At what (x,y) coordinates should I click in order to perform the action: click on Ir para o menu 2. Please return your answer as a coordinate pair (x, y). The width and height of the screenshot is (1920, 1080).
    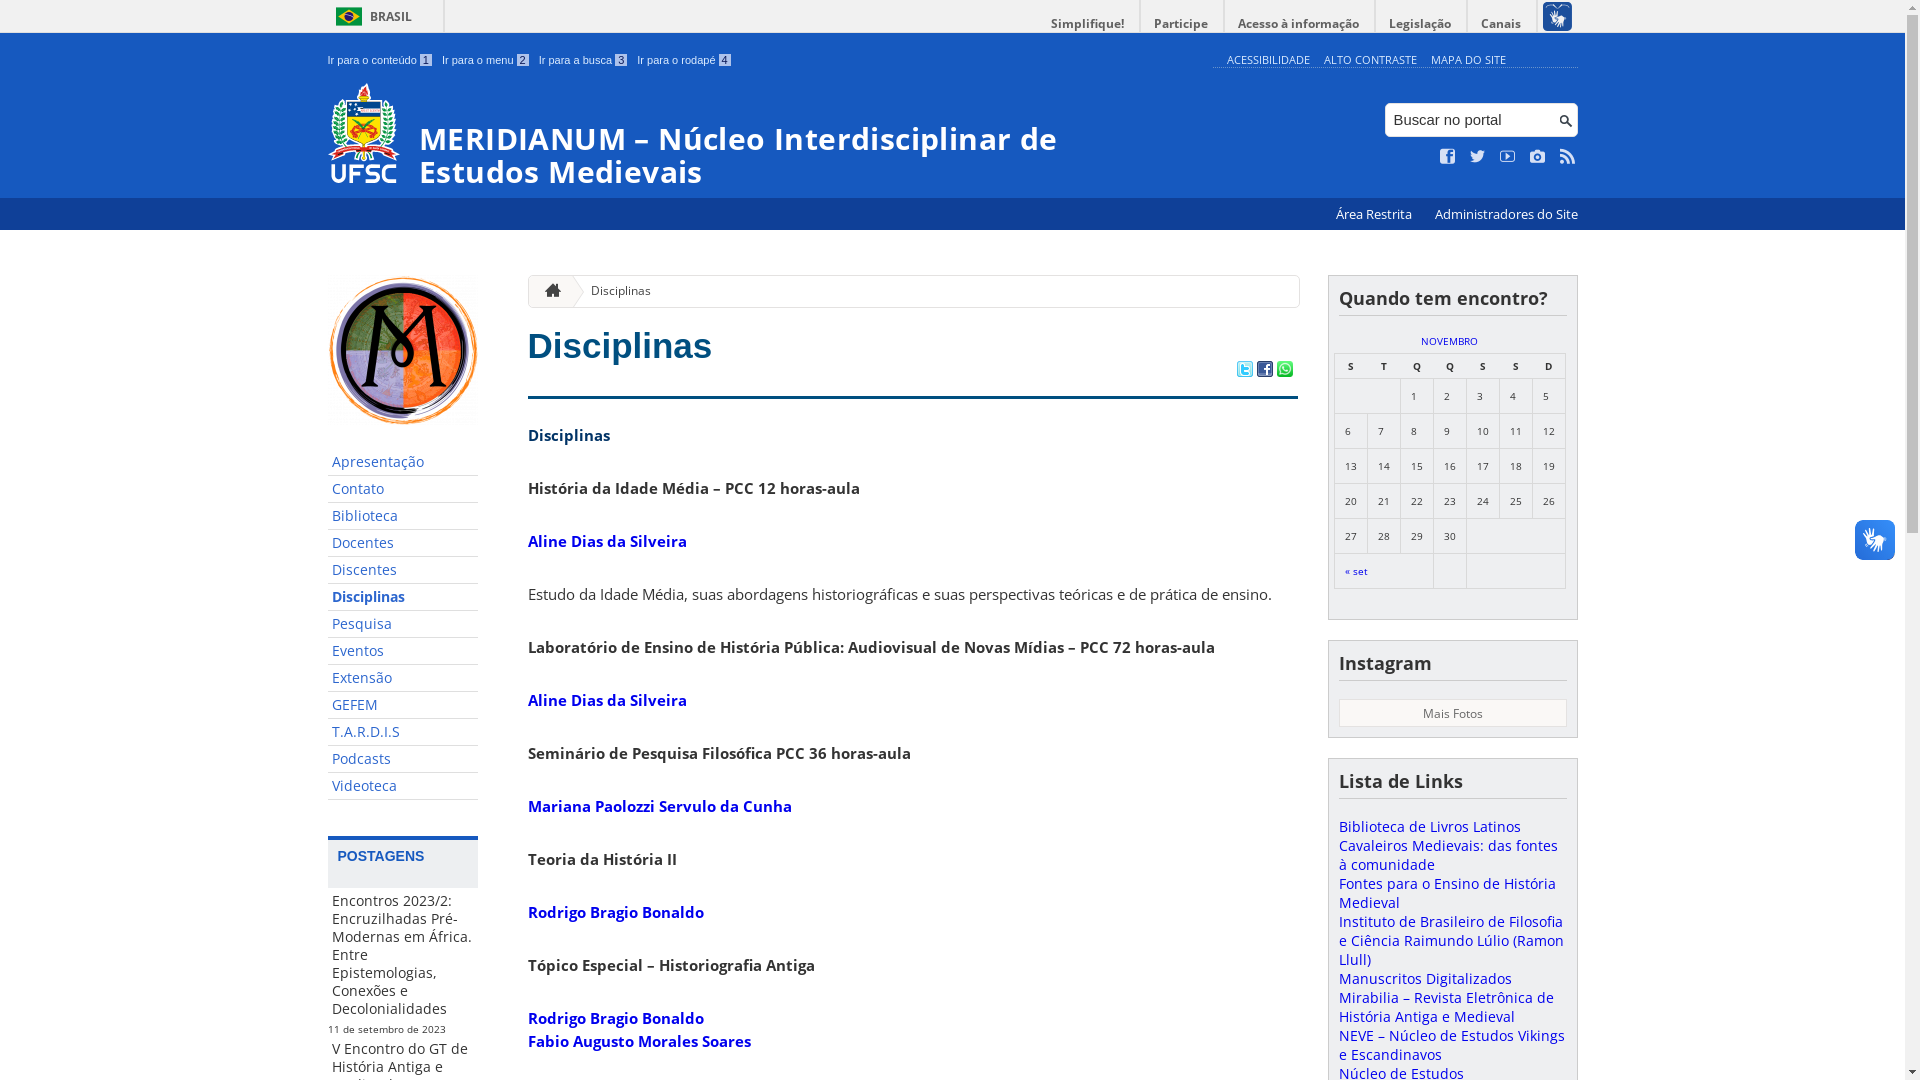
    Looking at the image, I should click on (486, 60).